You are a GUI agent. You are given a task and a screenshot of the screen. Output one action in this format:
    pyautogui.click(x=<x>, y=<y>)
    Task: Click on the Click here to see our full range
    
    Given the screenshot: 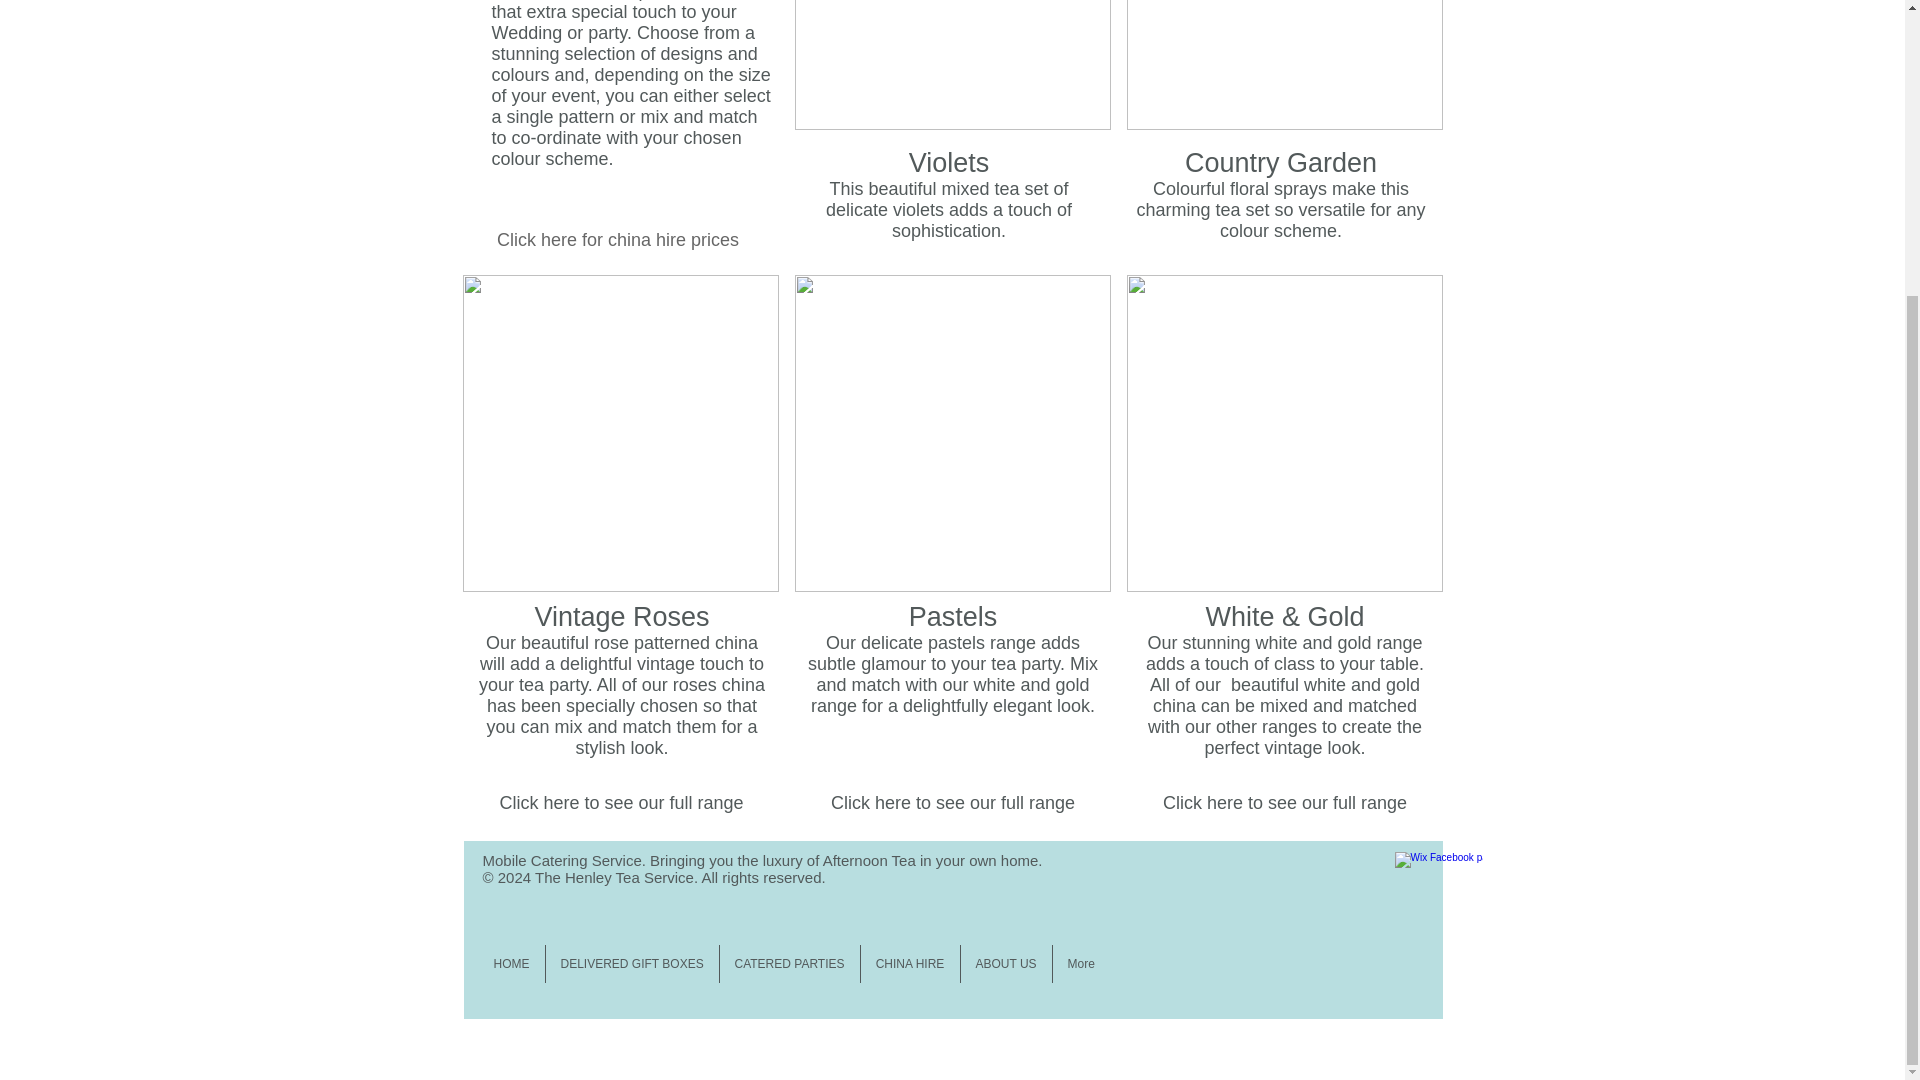 What is the action you would take?
    pyautogui.click(x=620, y=804)
    